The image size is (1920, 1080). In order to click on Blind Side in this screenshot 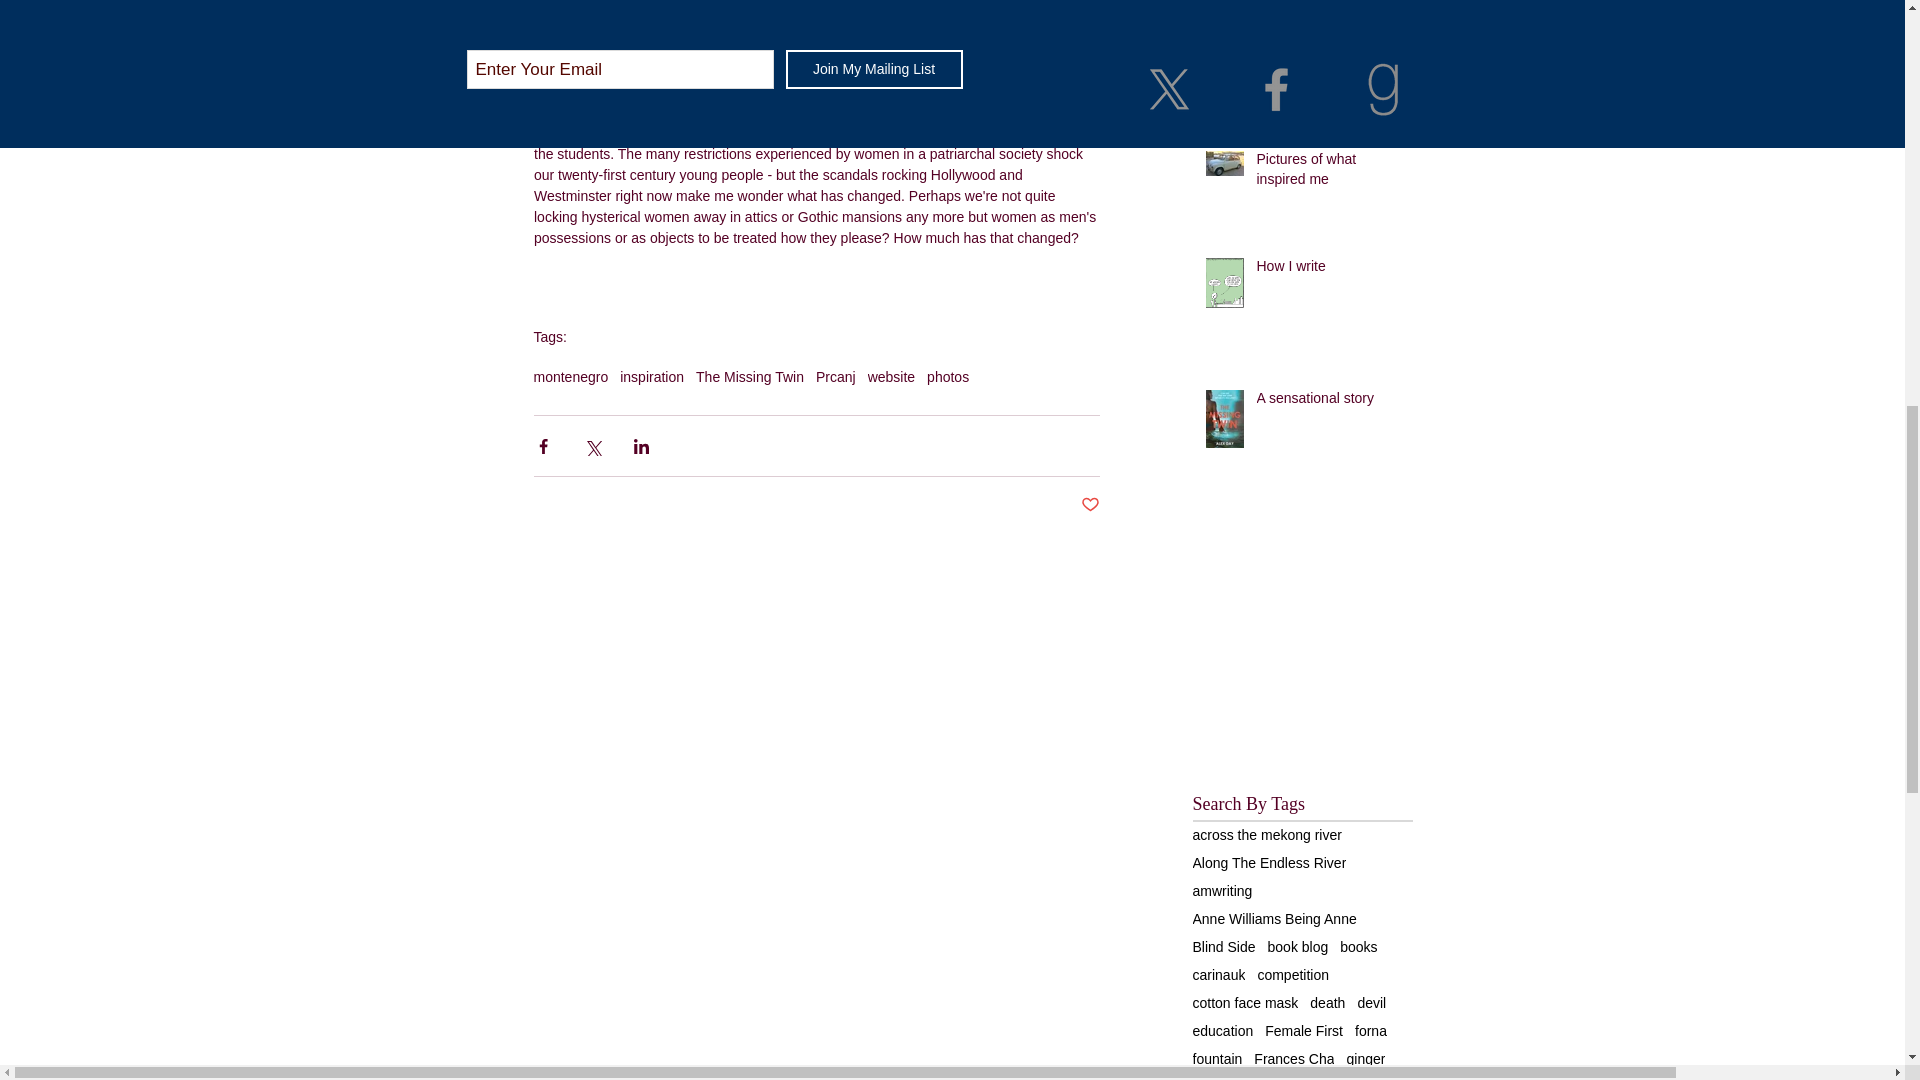, I will do `click(1224, 946)`.